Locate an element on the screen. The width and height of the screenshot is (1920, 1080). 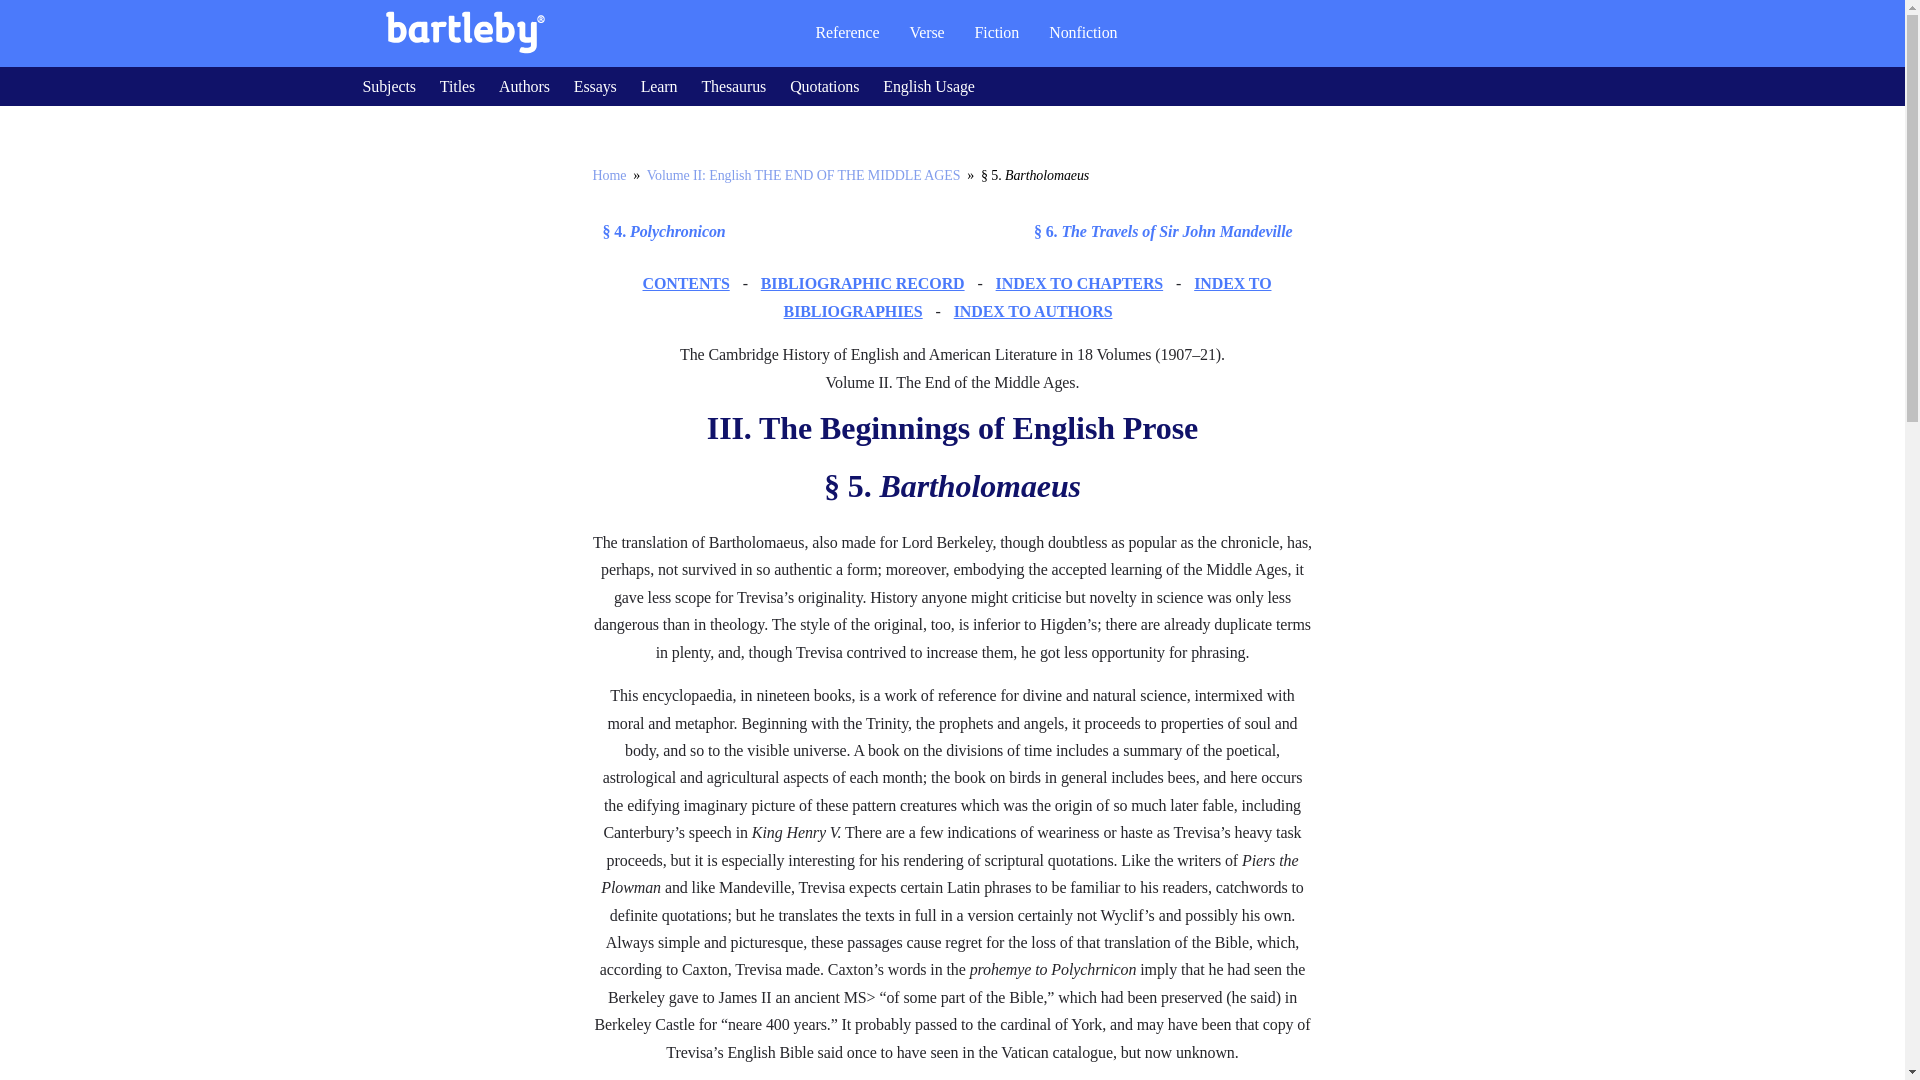
Learn is located at coordinates (659, 86).